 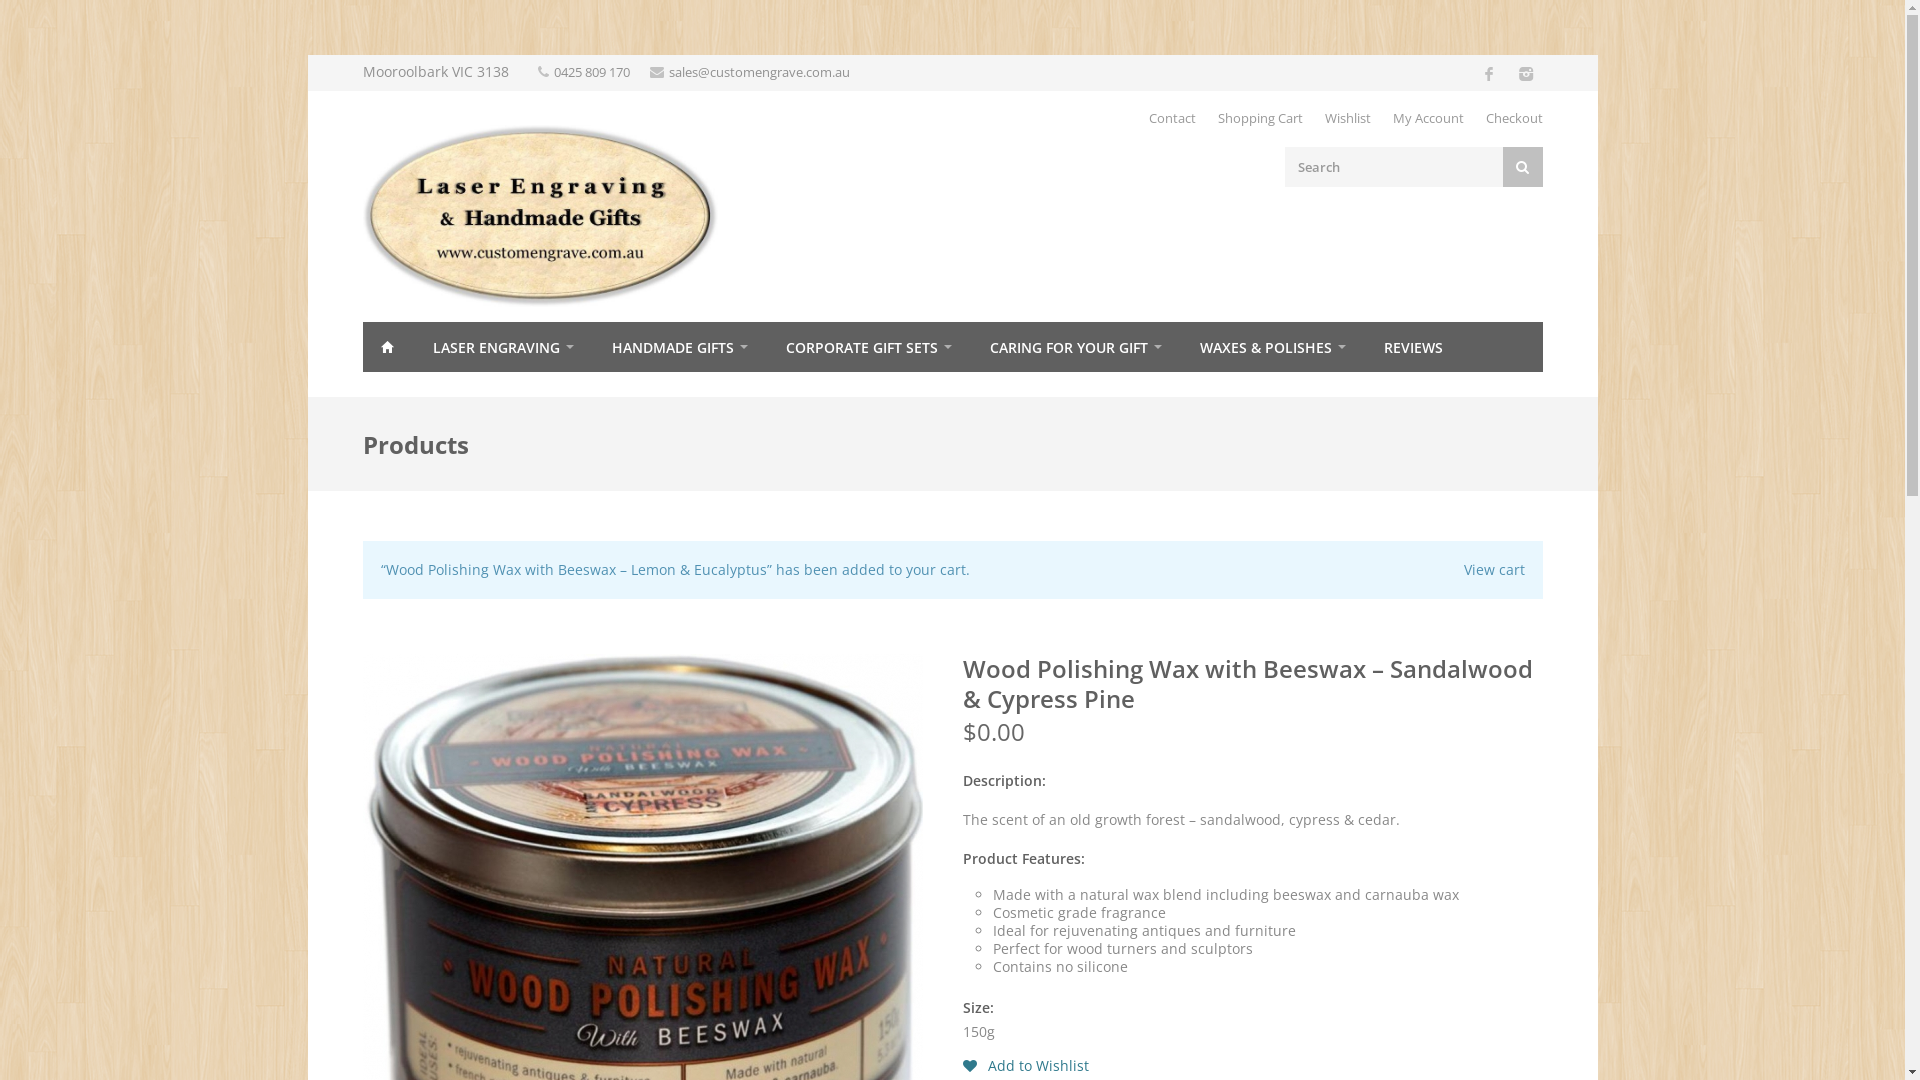 I want to click on REVIEWS, so click(x=1414, y=347).